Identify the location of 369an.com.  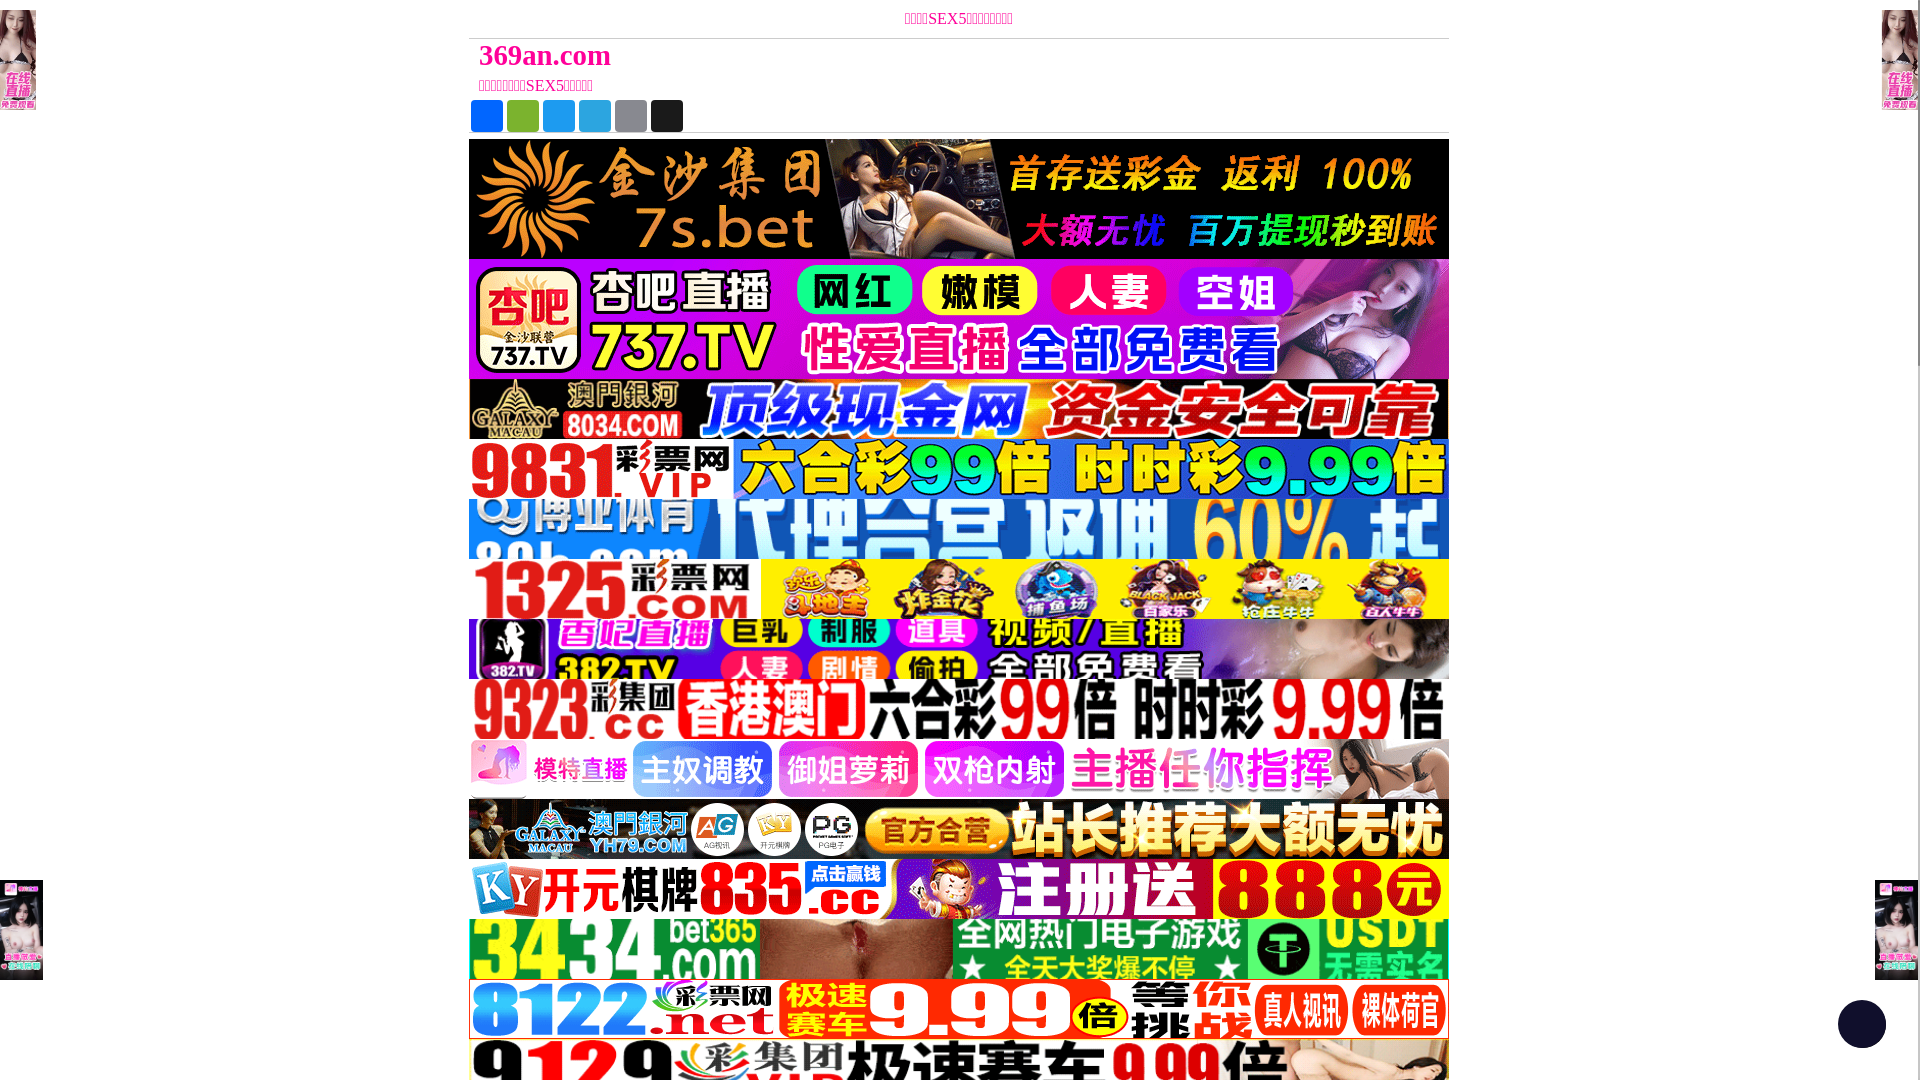
(836, 55).